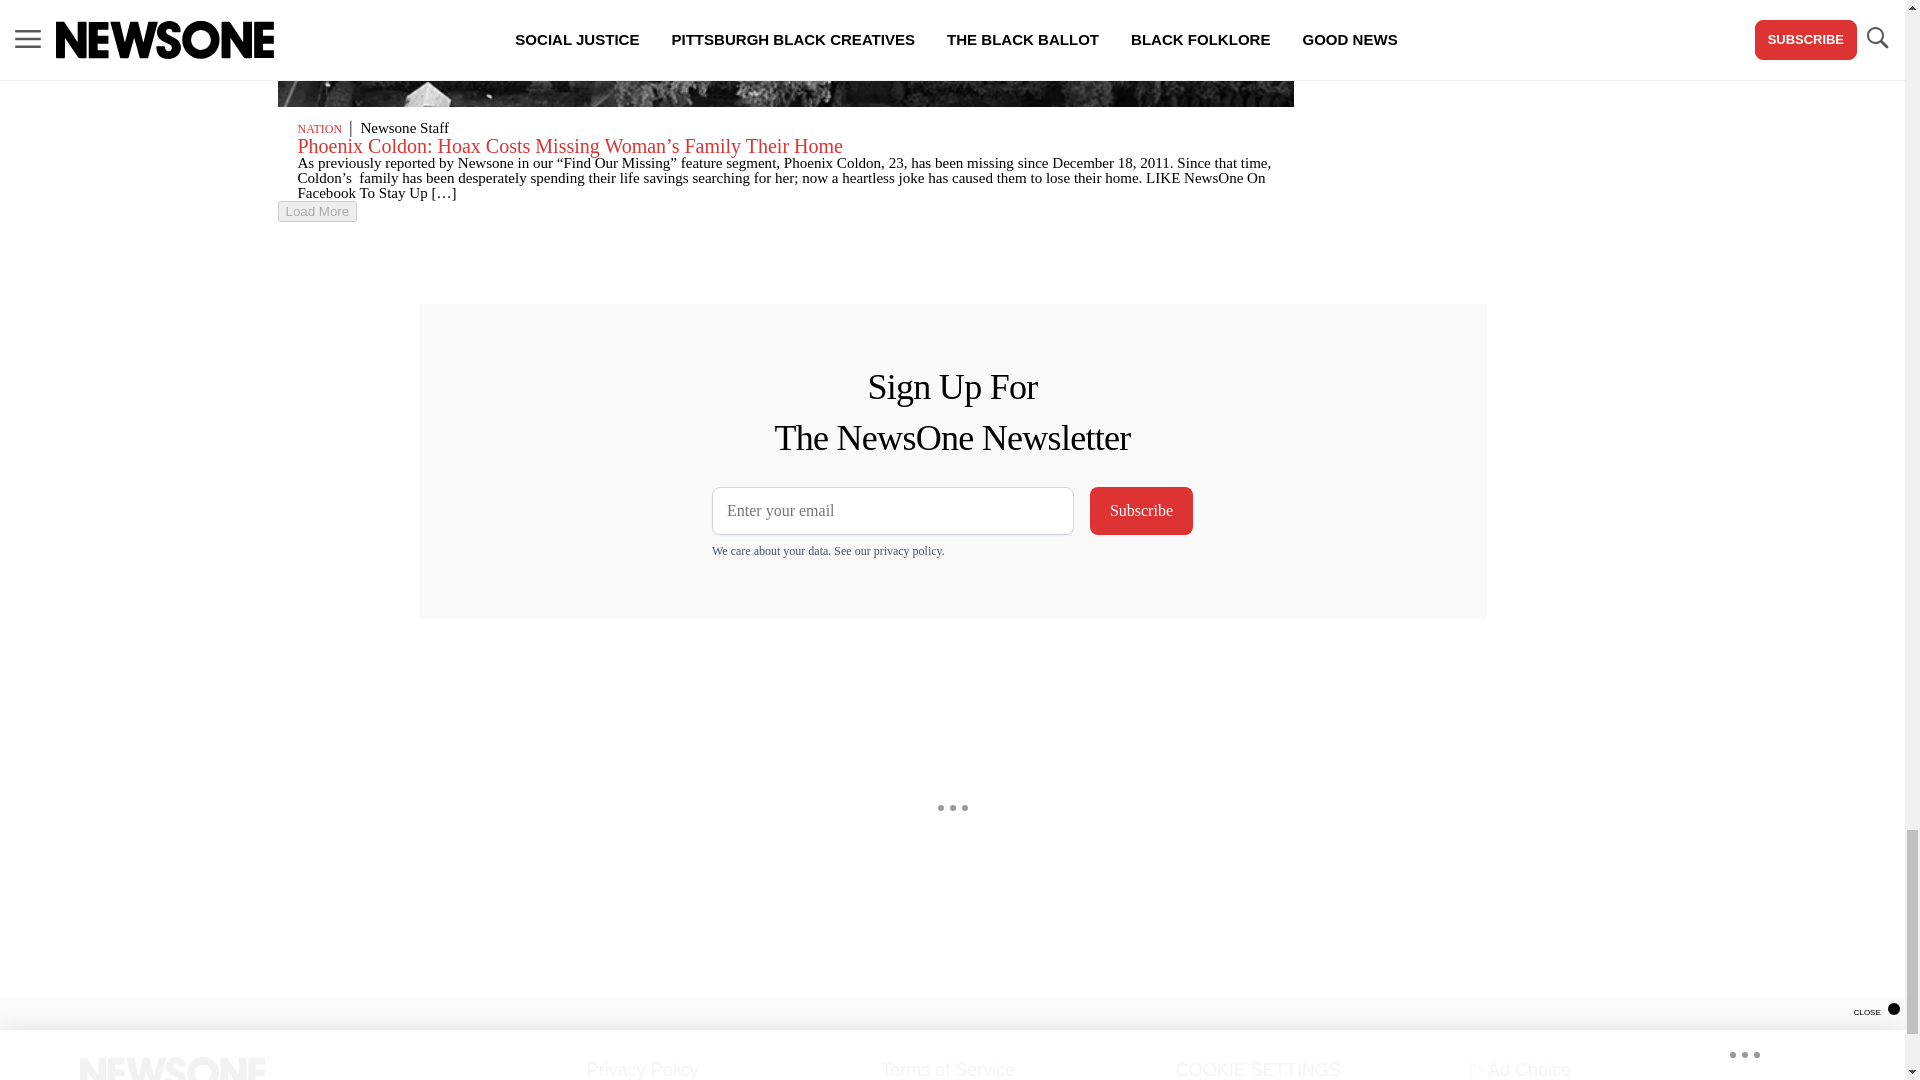  What do you see at coordinates (320, 129) in the screenshot?
I see `NATION` at bounding box center [320, 129].